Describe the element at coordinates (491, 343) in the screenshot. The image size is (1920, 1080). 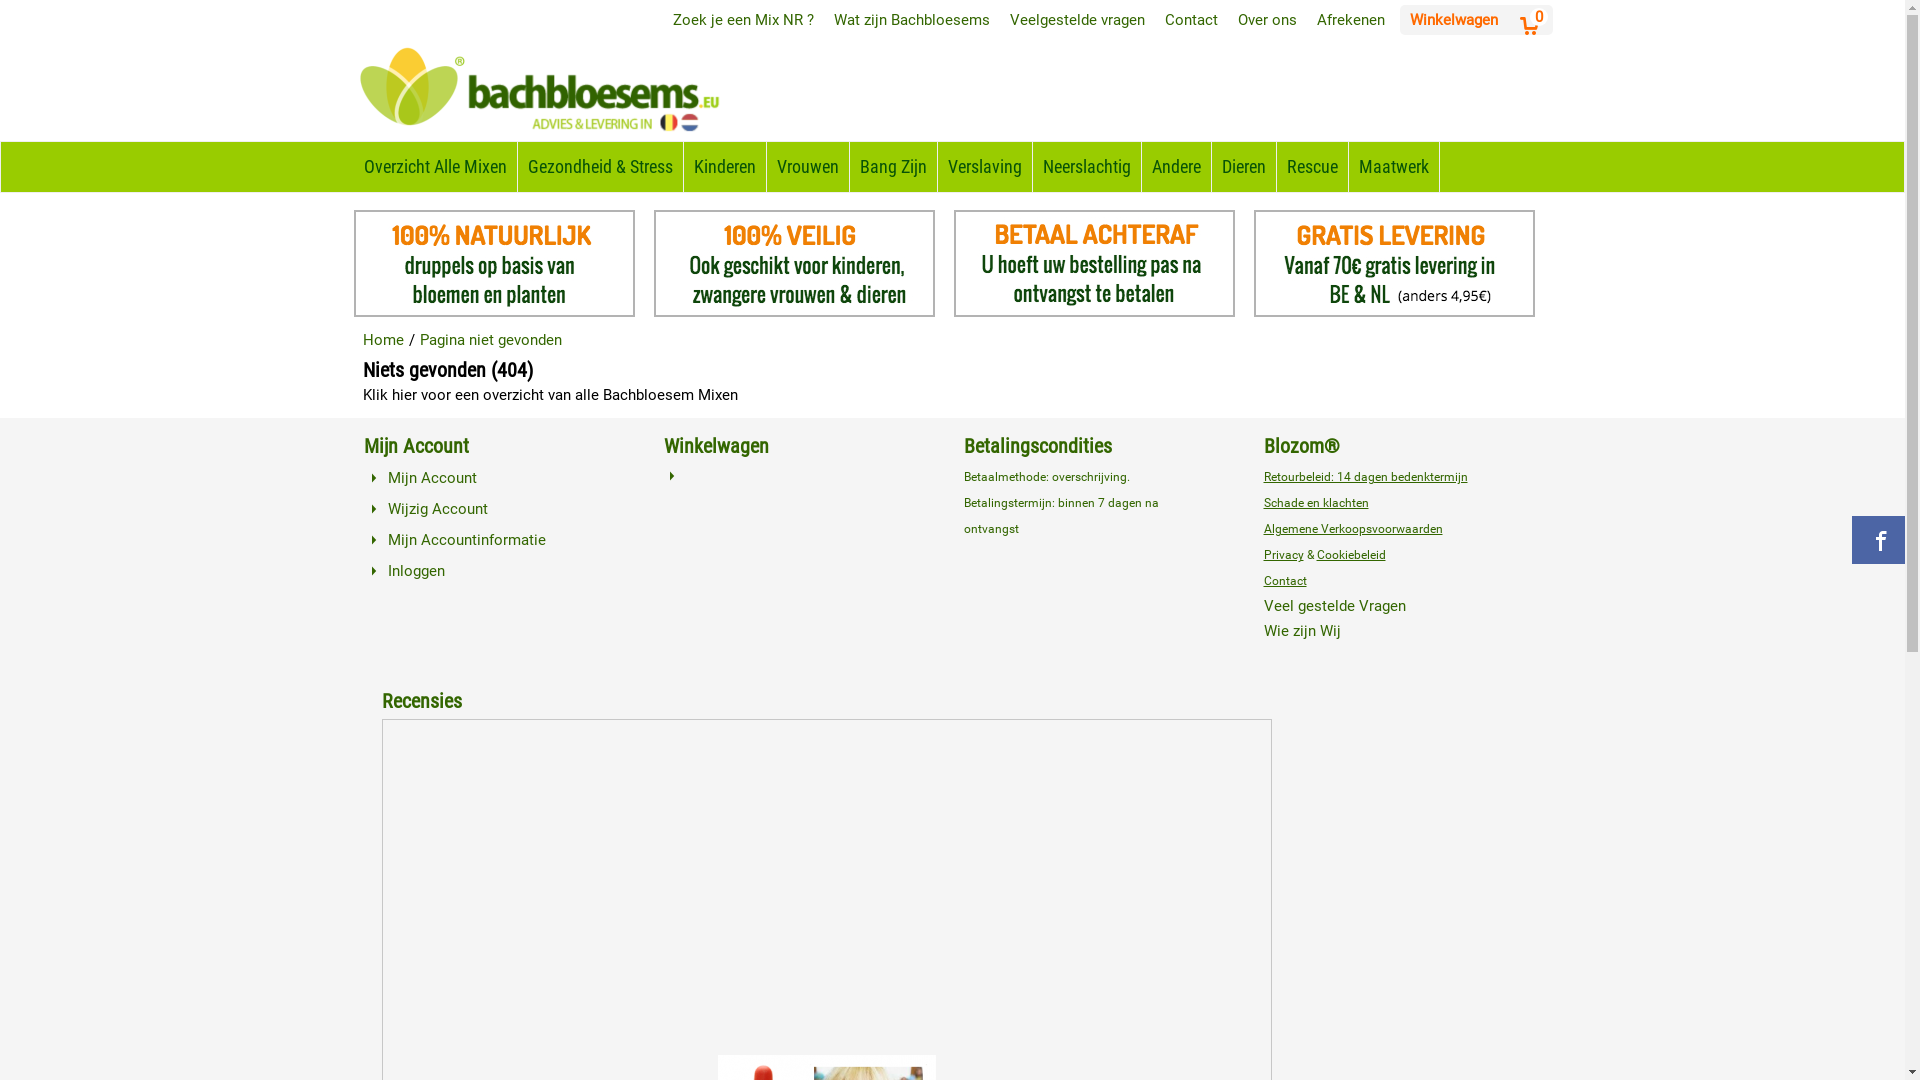
I see `Pagina niet gevonden` at that location.